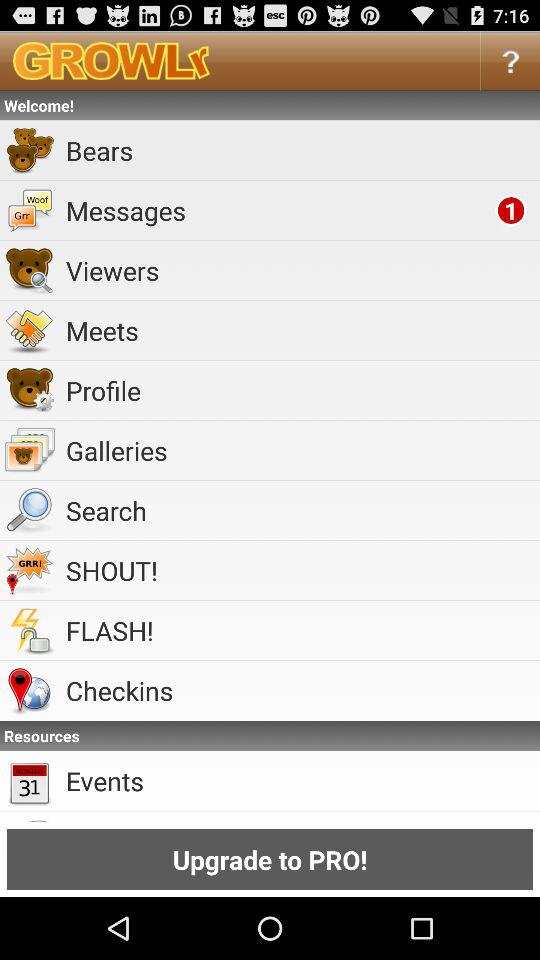 This screenshot has height=960, width=540. What do you see at coordinates (300, 150) in the screenshot?
I see `click the bears icon` at bounding box center [300, 150].